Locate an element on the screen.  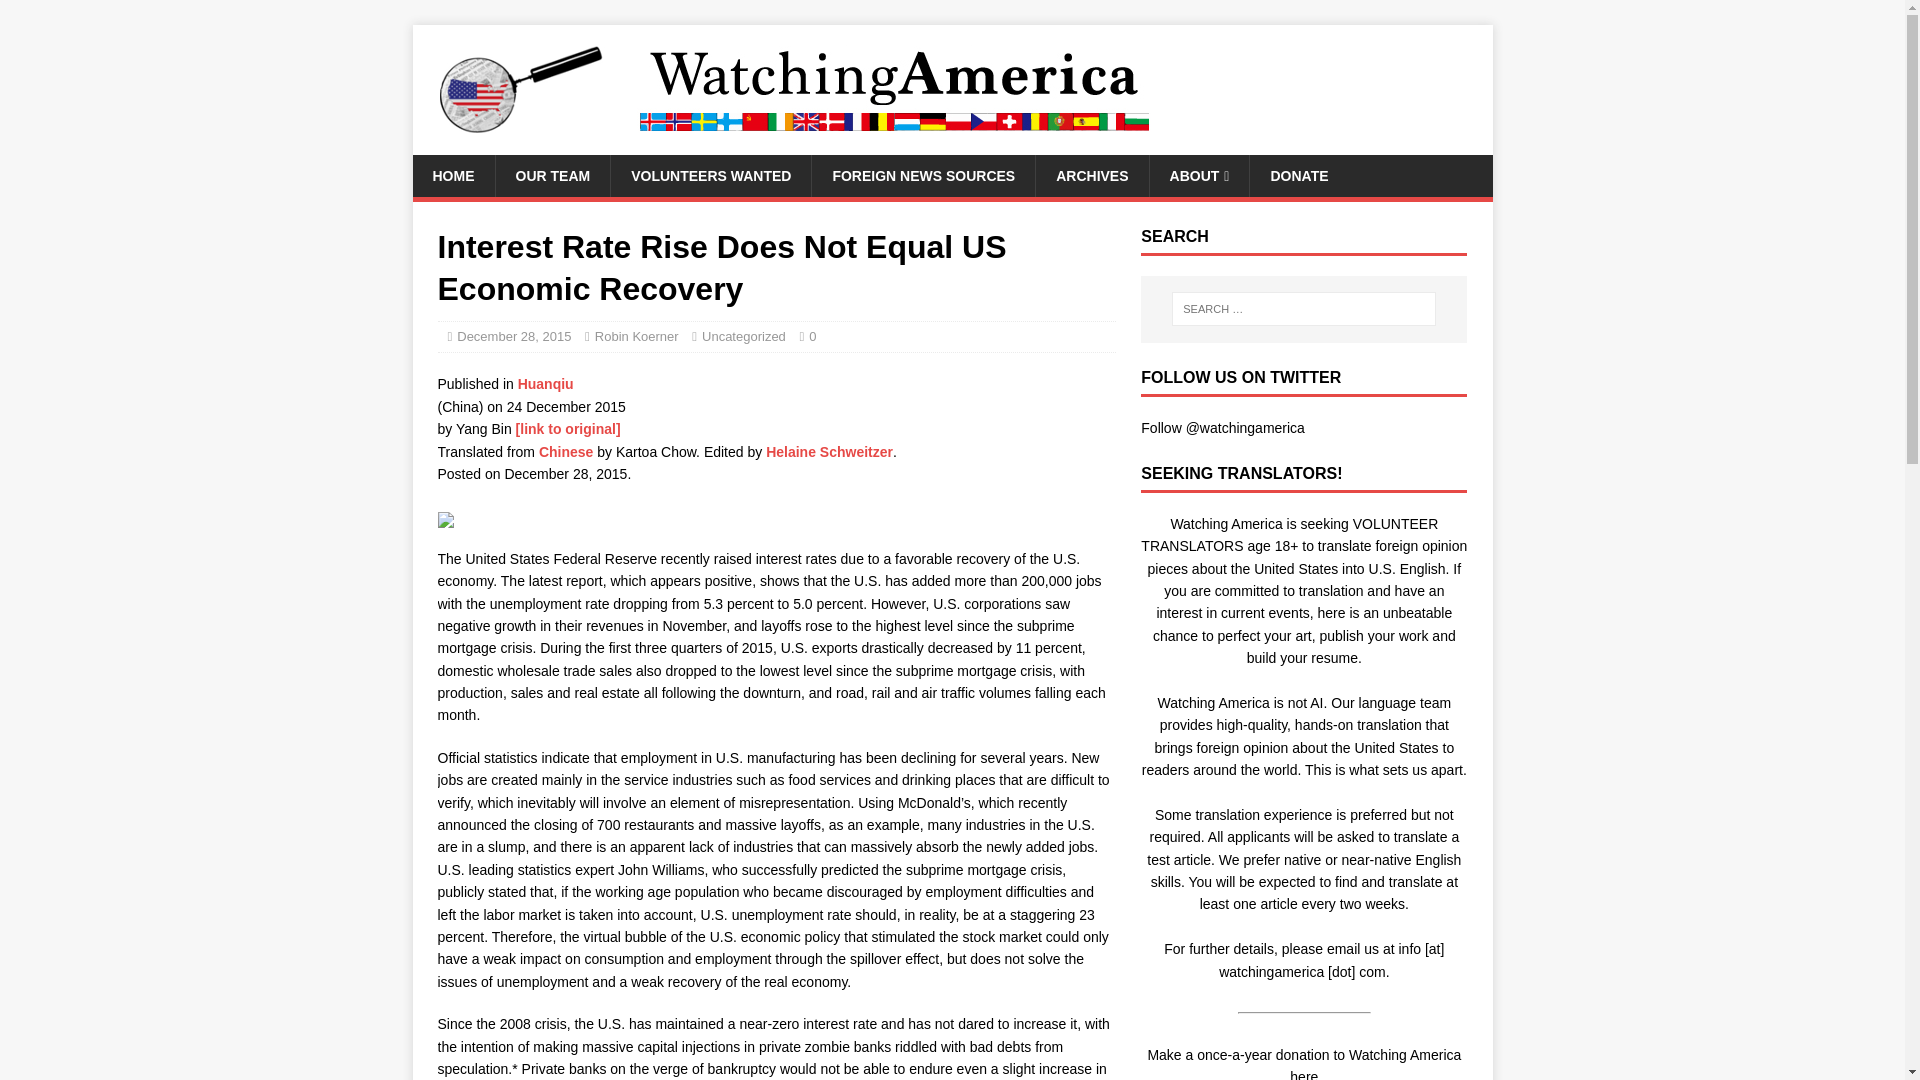
Helaine Schweitzer is located at coordinates (829, 452).